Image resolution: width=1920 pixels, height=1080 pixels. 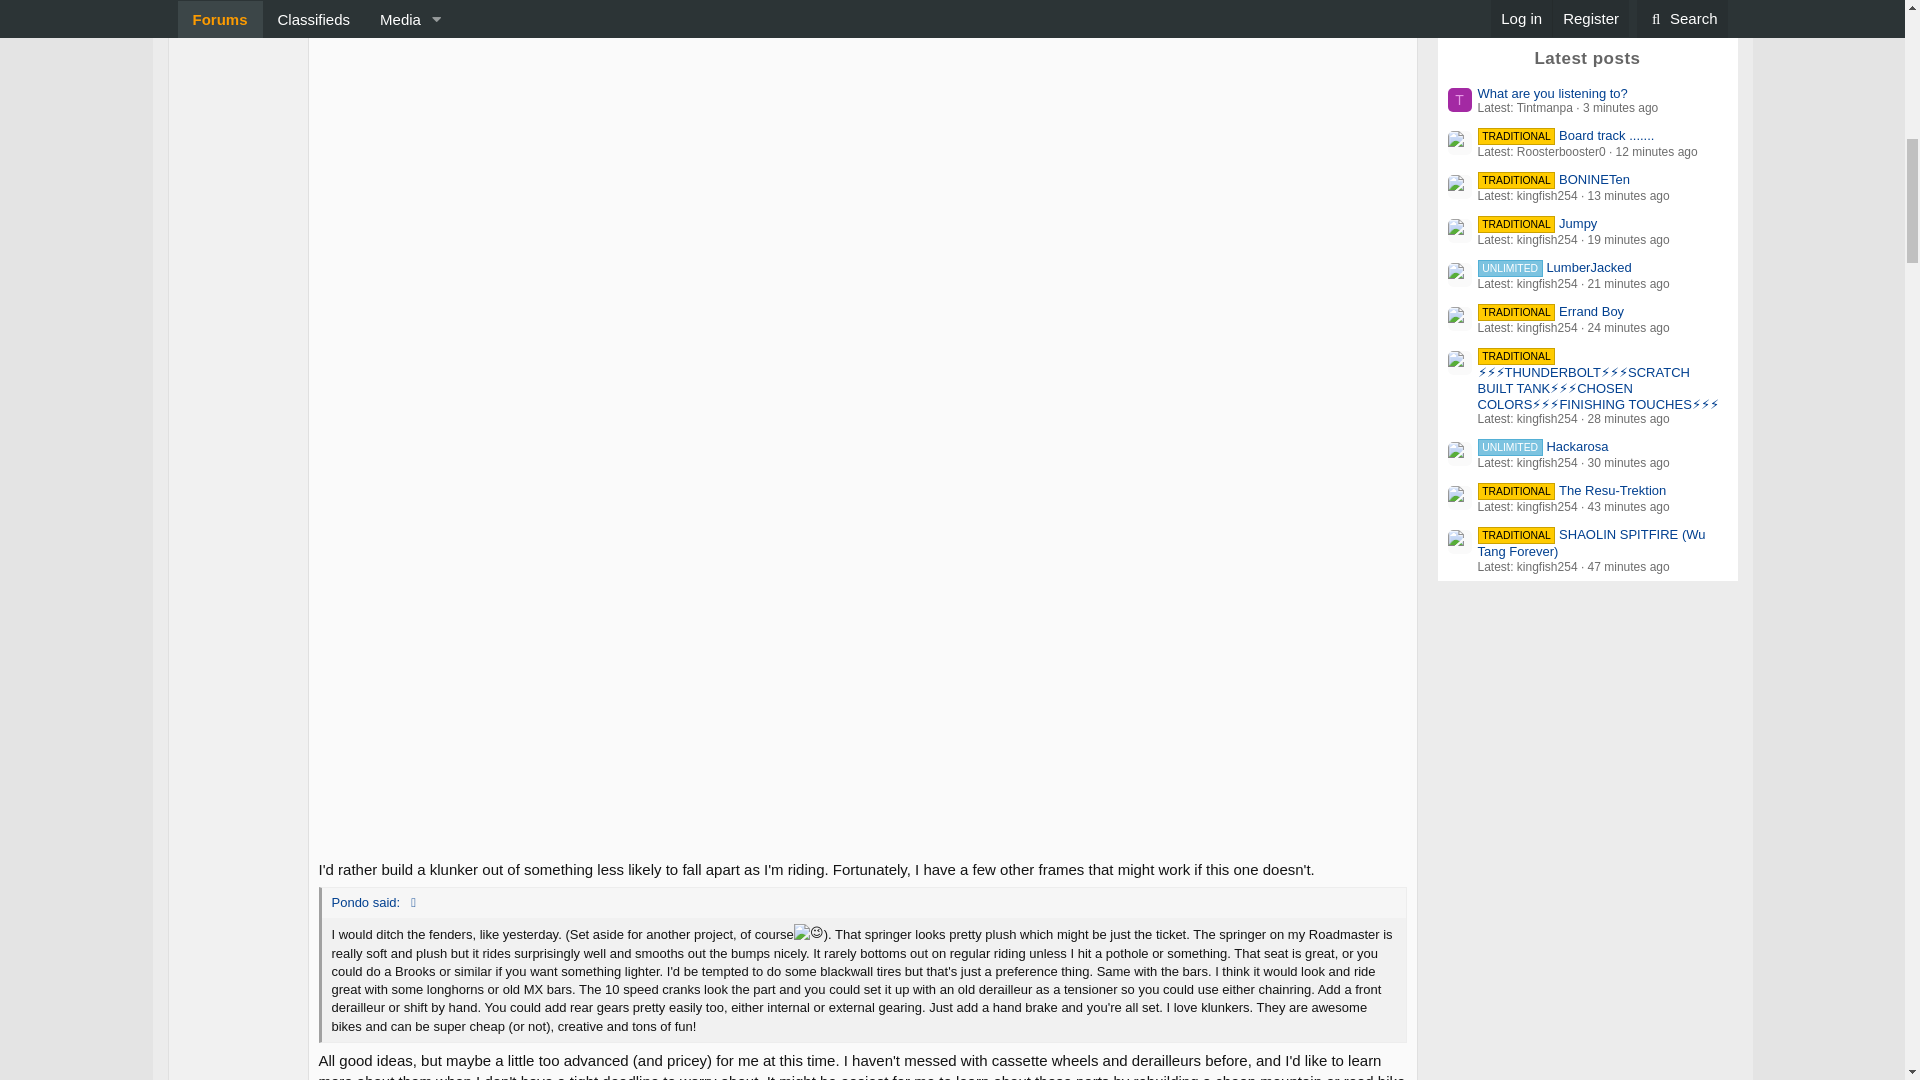 I want to click on Winking face    :wink:, so click(x=808, y=932).